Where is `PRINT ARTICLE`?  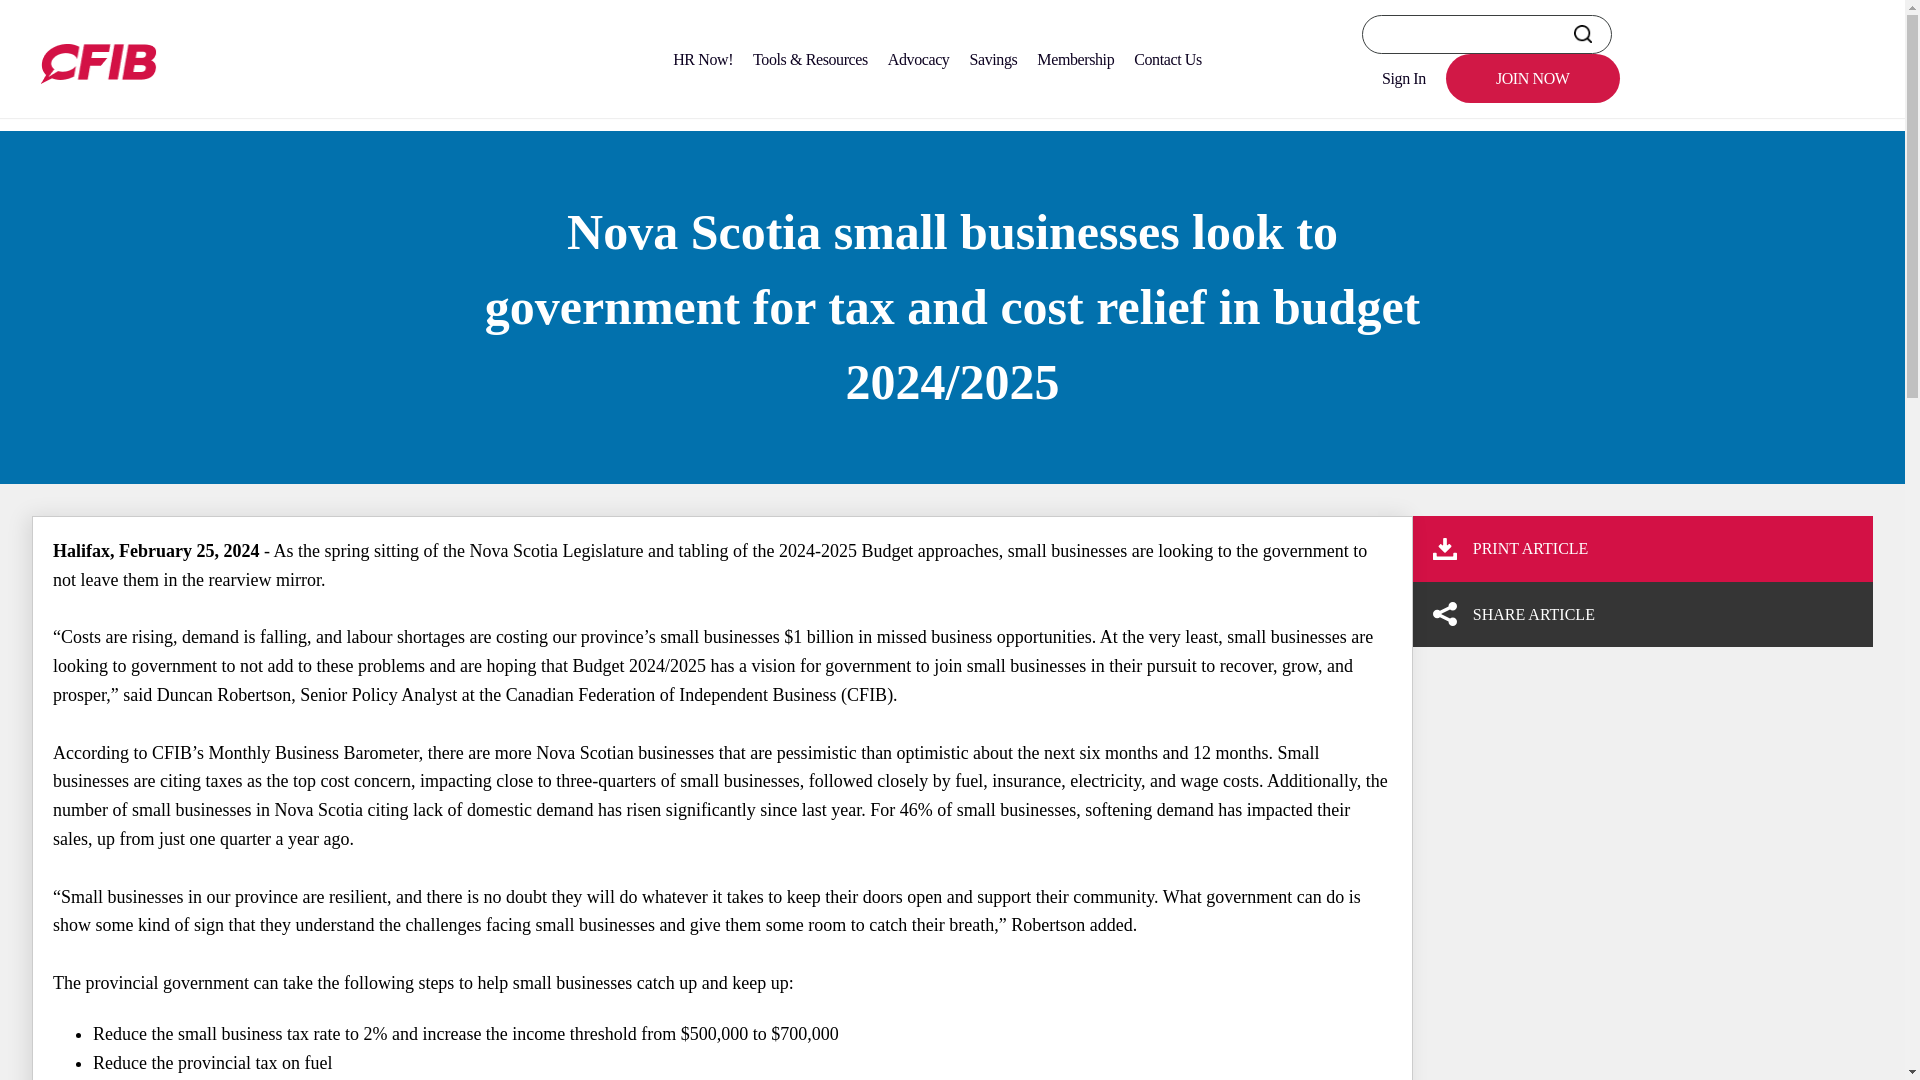 PRINT ARTICLE is located at coordinates (1634, 548).